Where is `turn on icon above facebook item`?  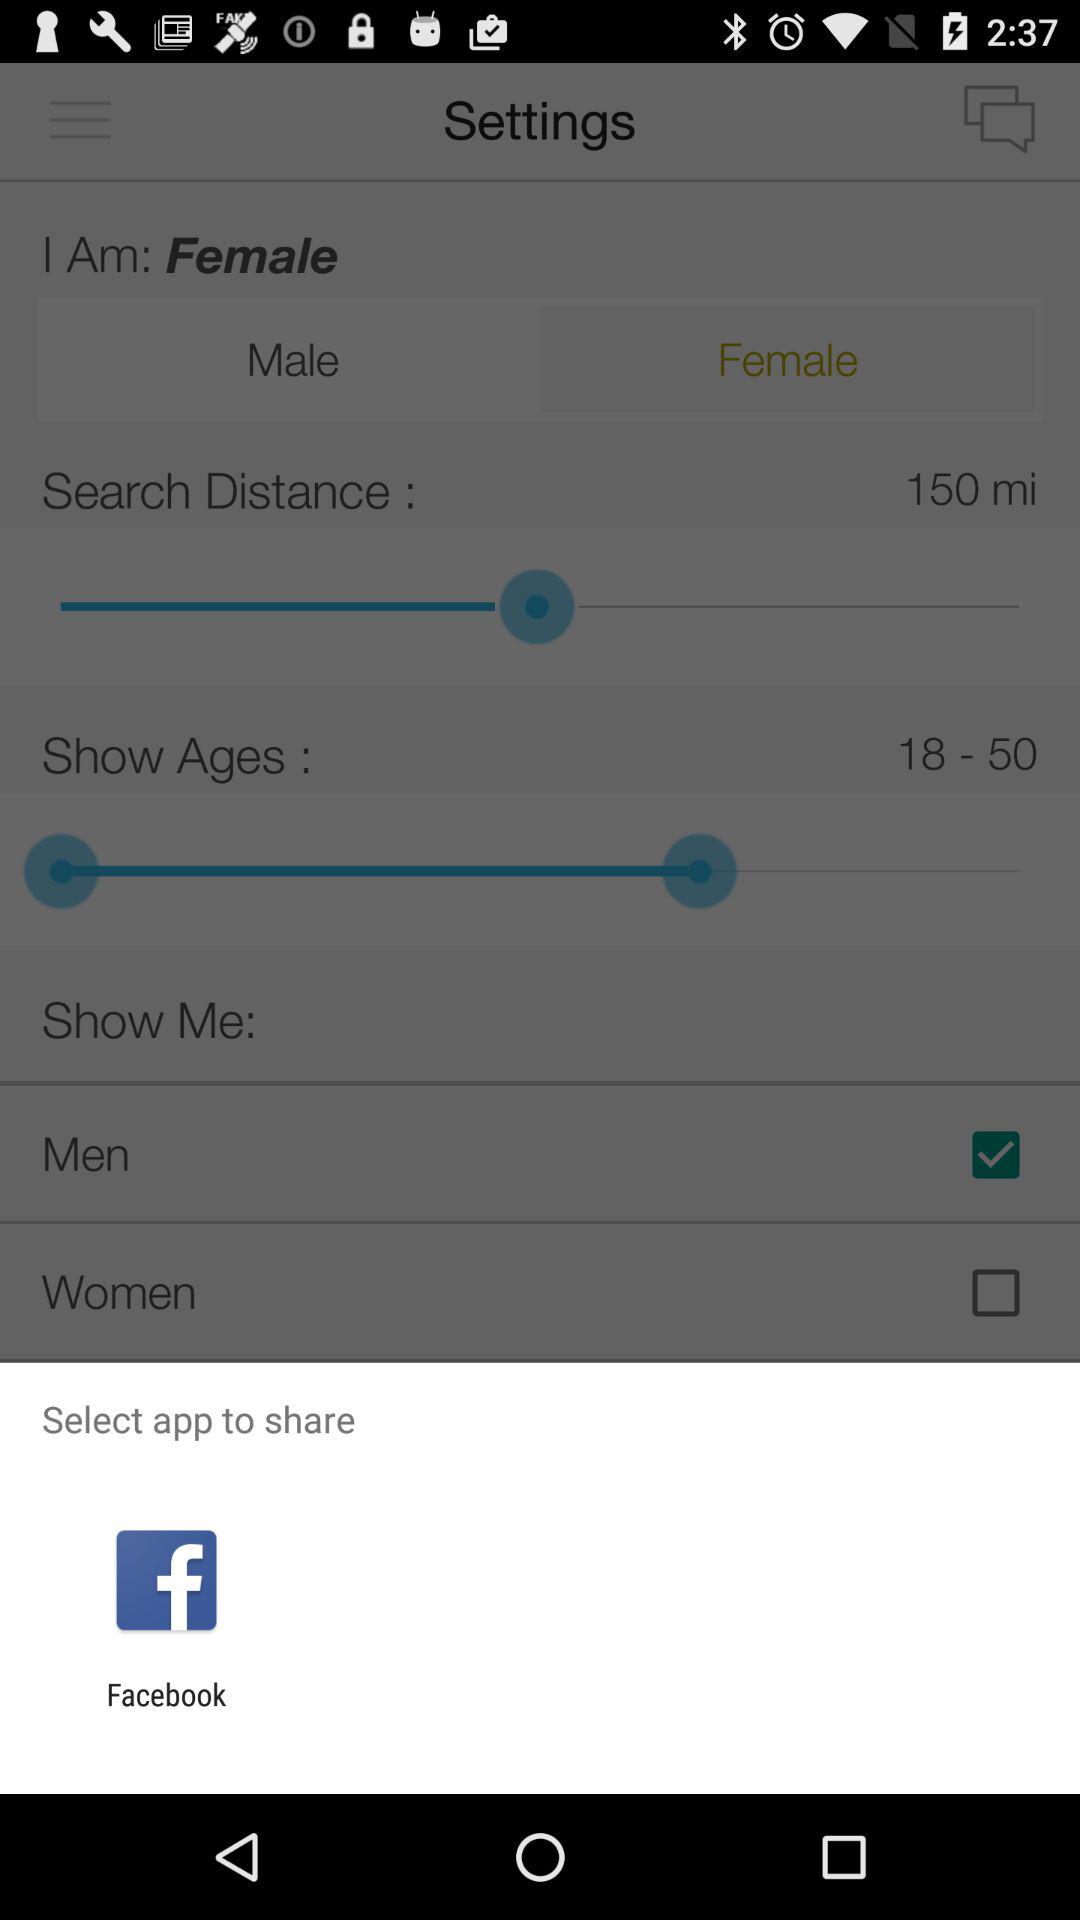 turn on icon above facebook item is located at coordinates (166, 1580).